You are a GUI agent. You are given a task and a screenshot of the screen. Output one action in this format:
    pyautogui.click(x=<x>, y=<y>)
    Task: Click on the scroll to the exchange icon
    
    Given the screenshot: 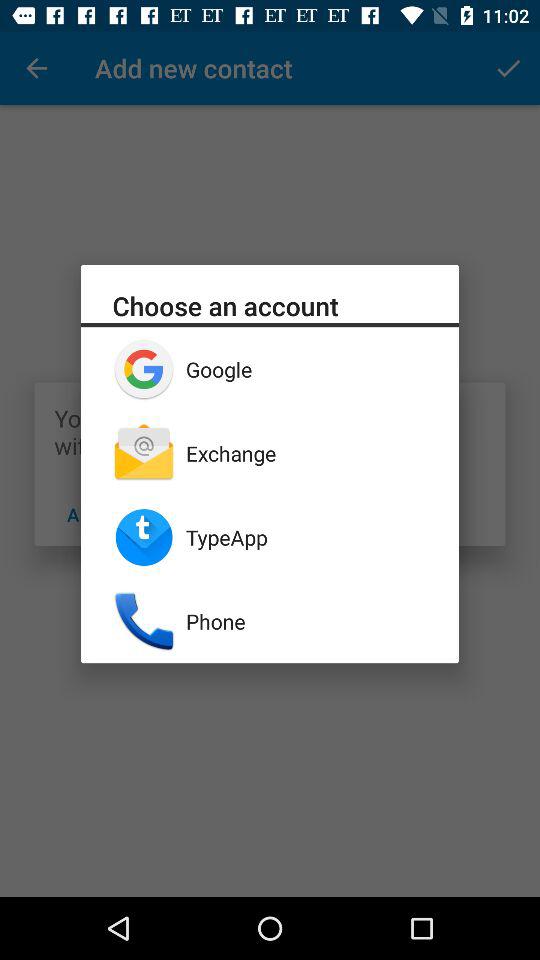 What is the action you would take?
    pyautogui.click(x=306, y=453)
    